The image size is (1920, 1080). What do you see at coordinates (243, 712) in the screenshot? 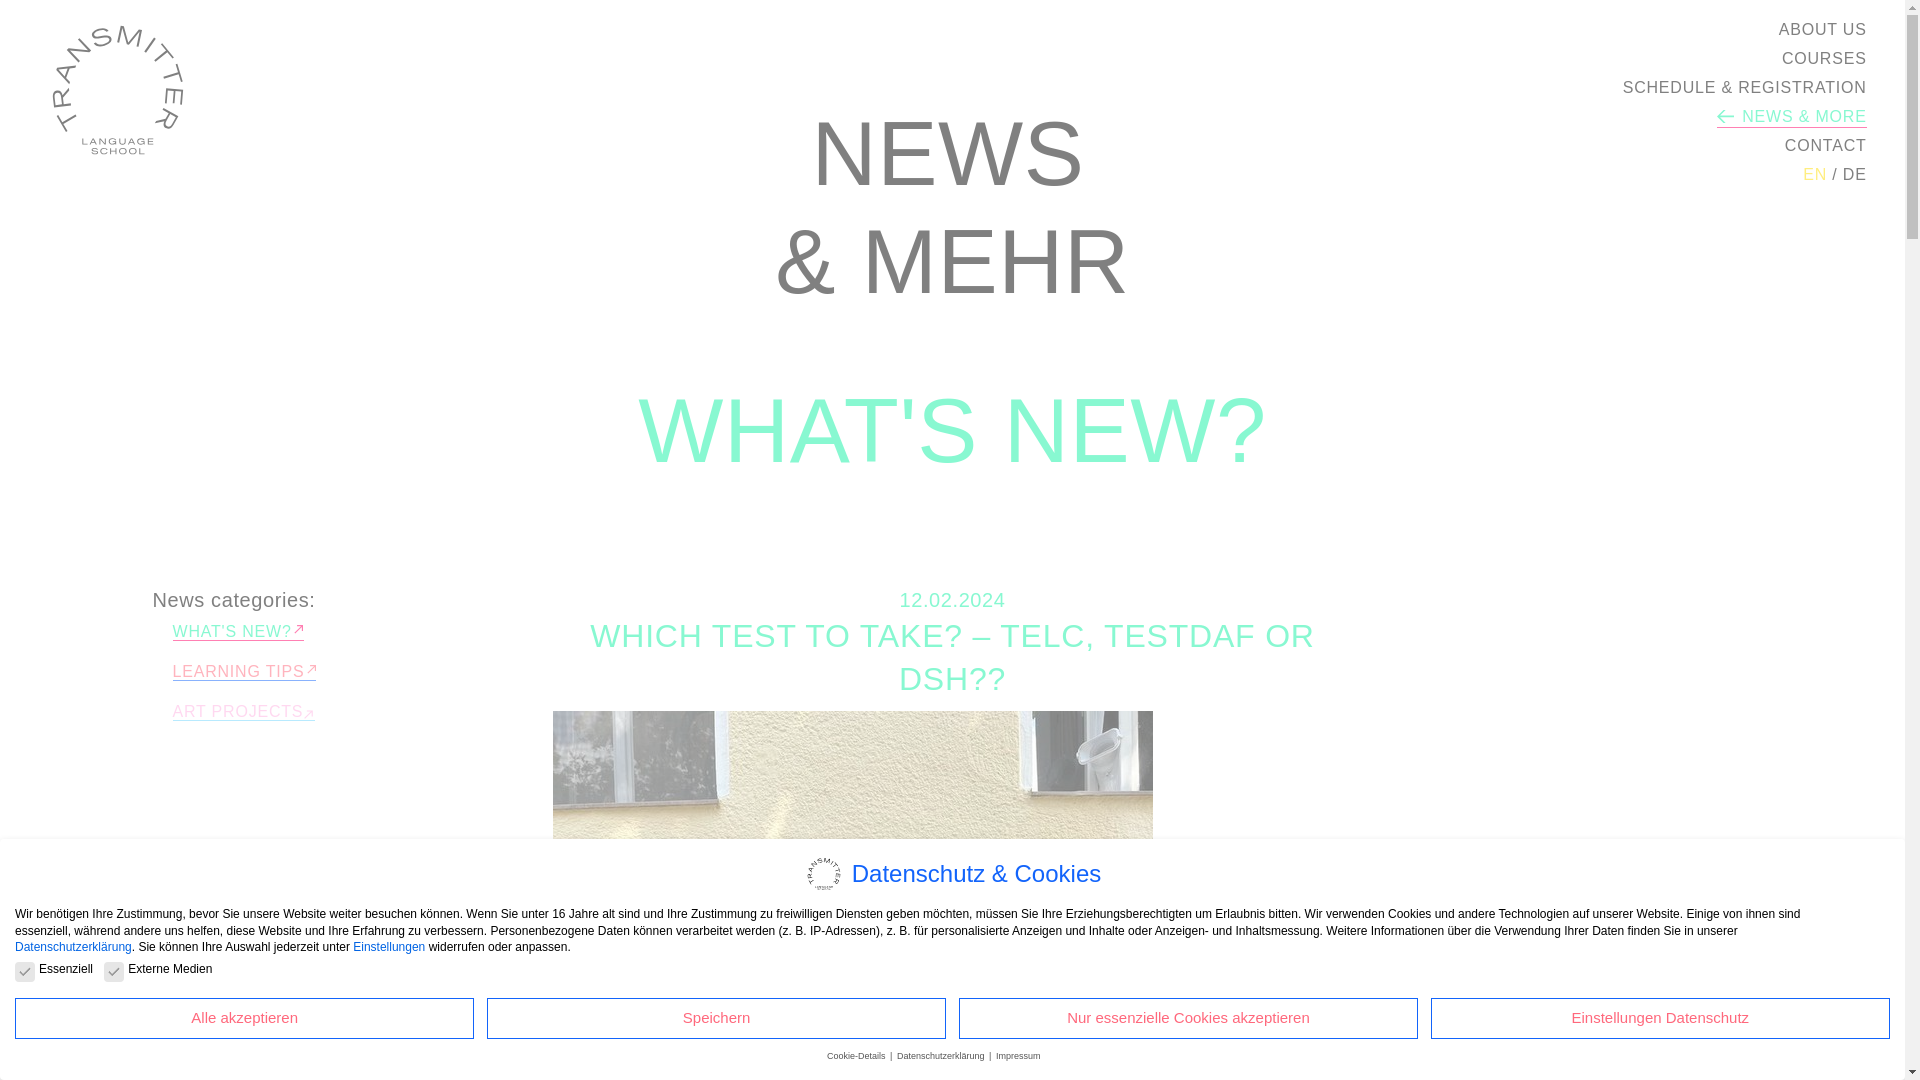
I see `ART PROJECTS` at bounding box center [243, 712].